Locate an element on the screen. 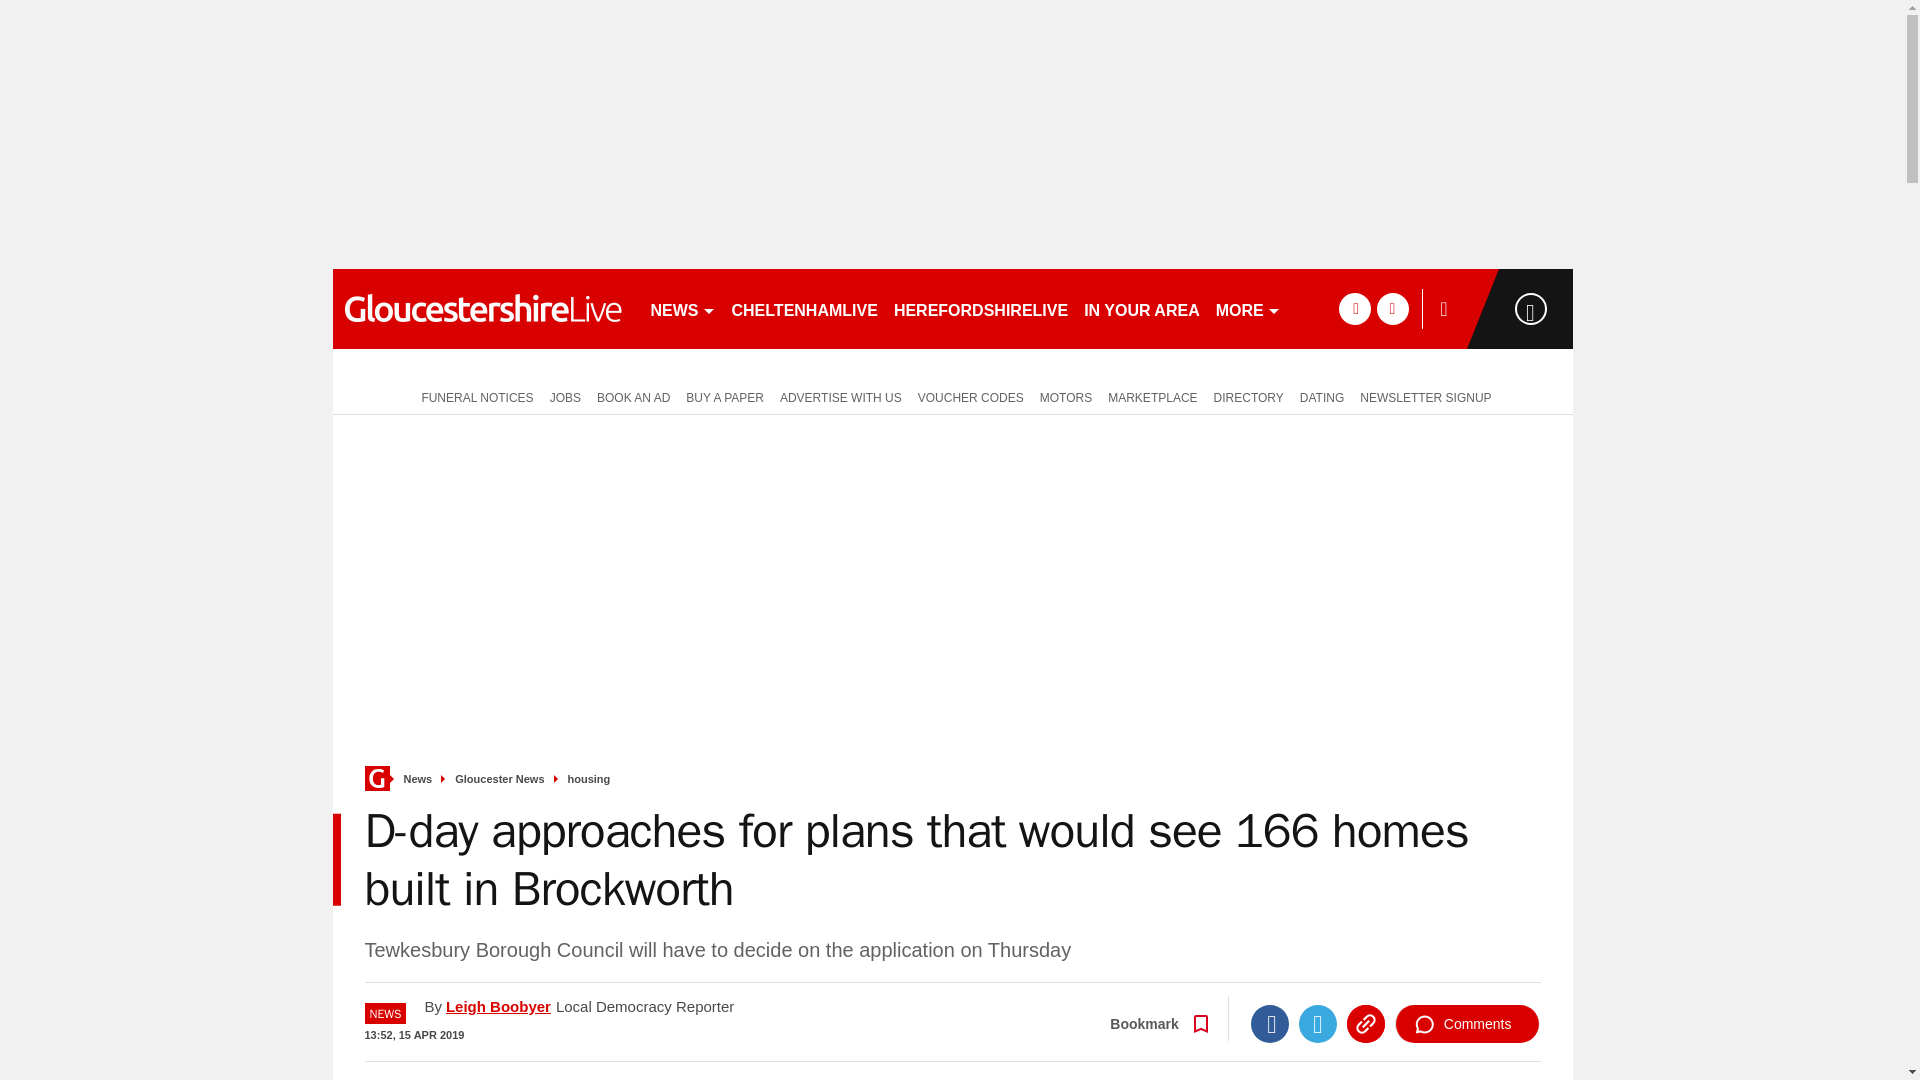 The width and height of the screenshot is (1920, 1080). HEREFORDSHIRELIVE is located at coordinates (980, 308).